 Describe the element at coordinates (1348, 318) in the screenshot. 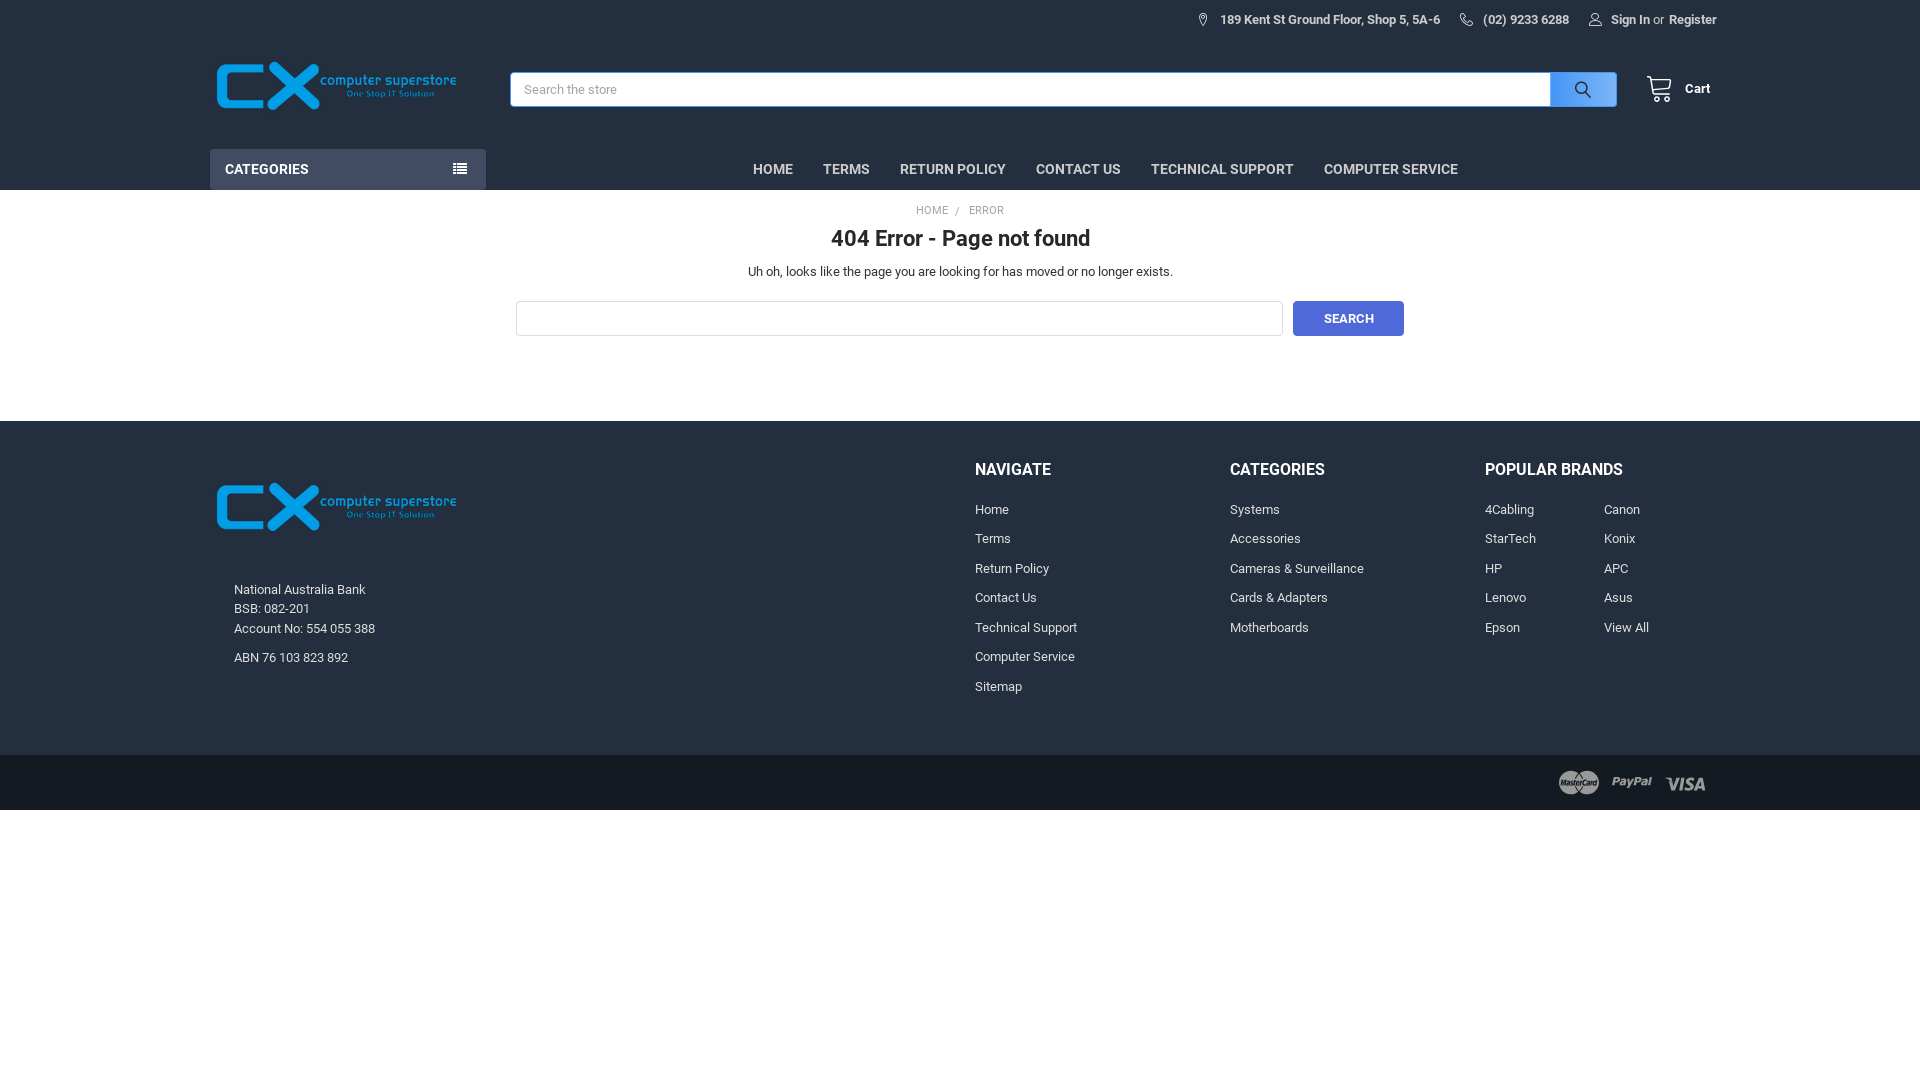

I see `Search` at that location.